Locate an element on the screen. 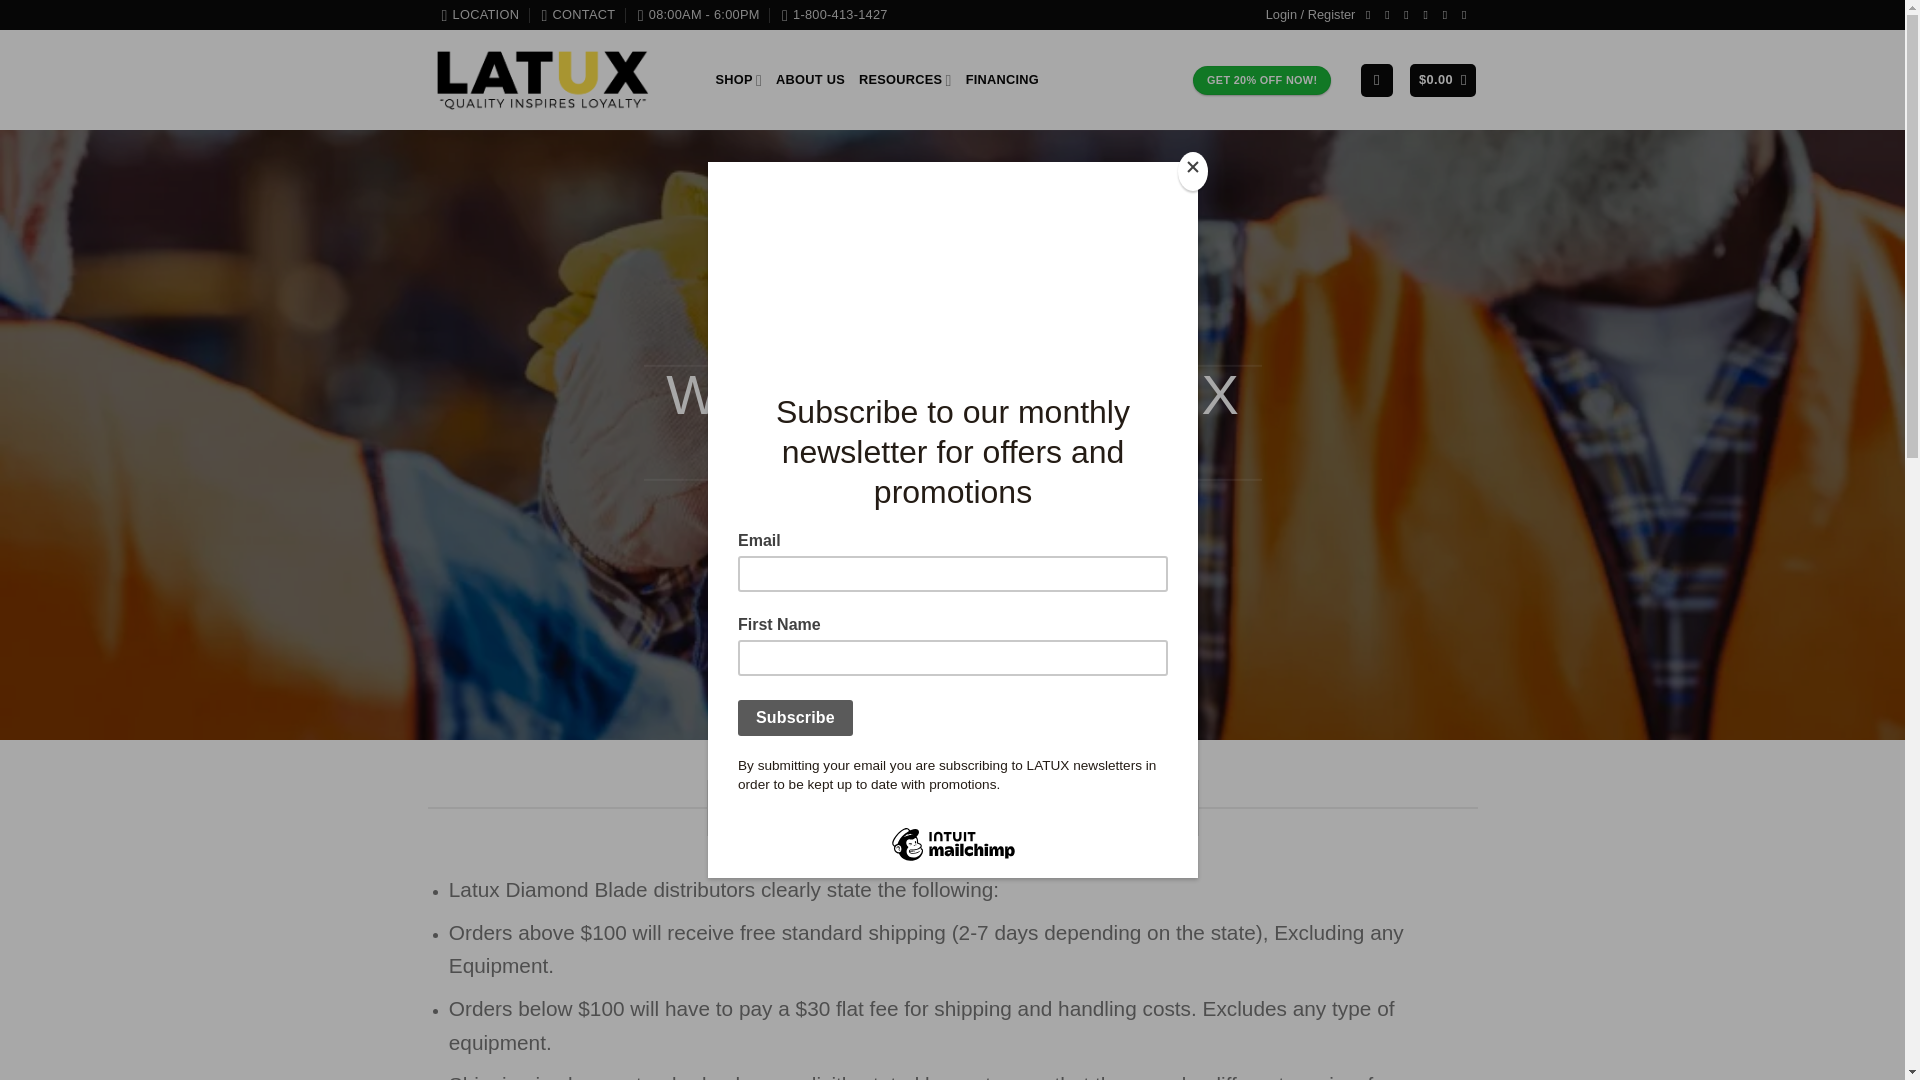  08:00AM - 6:00PM is located at coordinates (698, 15).